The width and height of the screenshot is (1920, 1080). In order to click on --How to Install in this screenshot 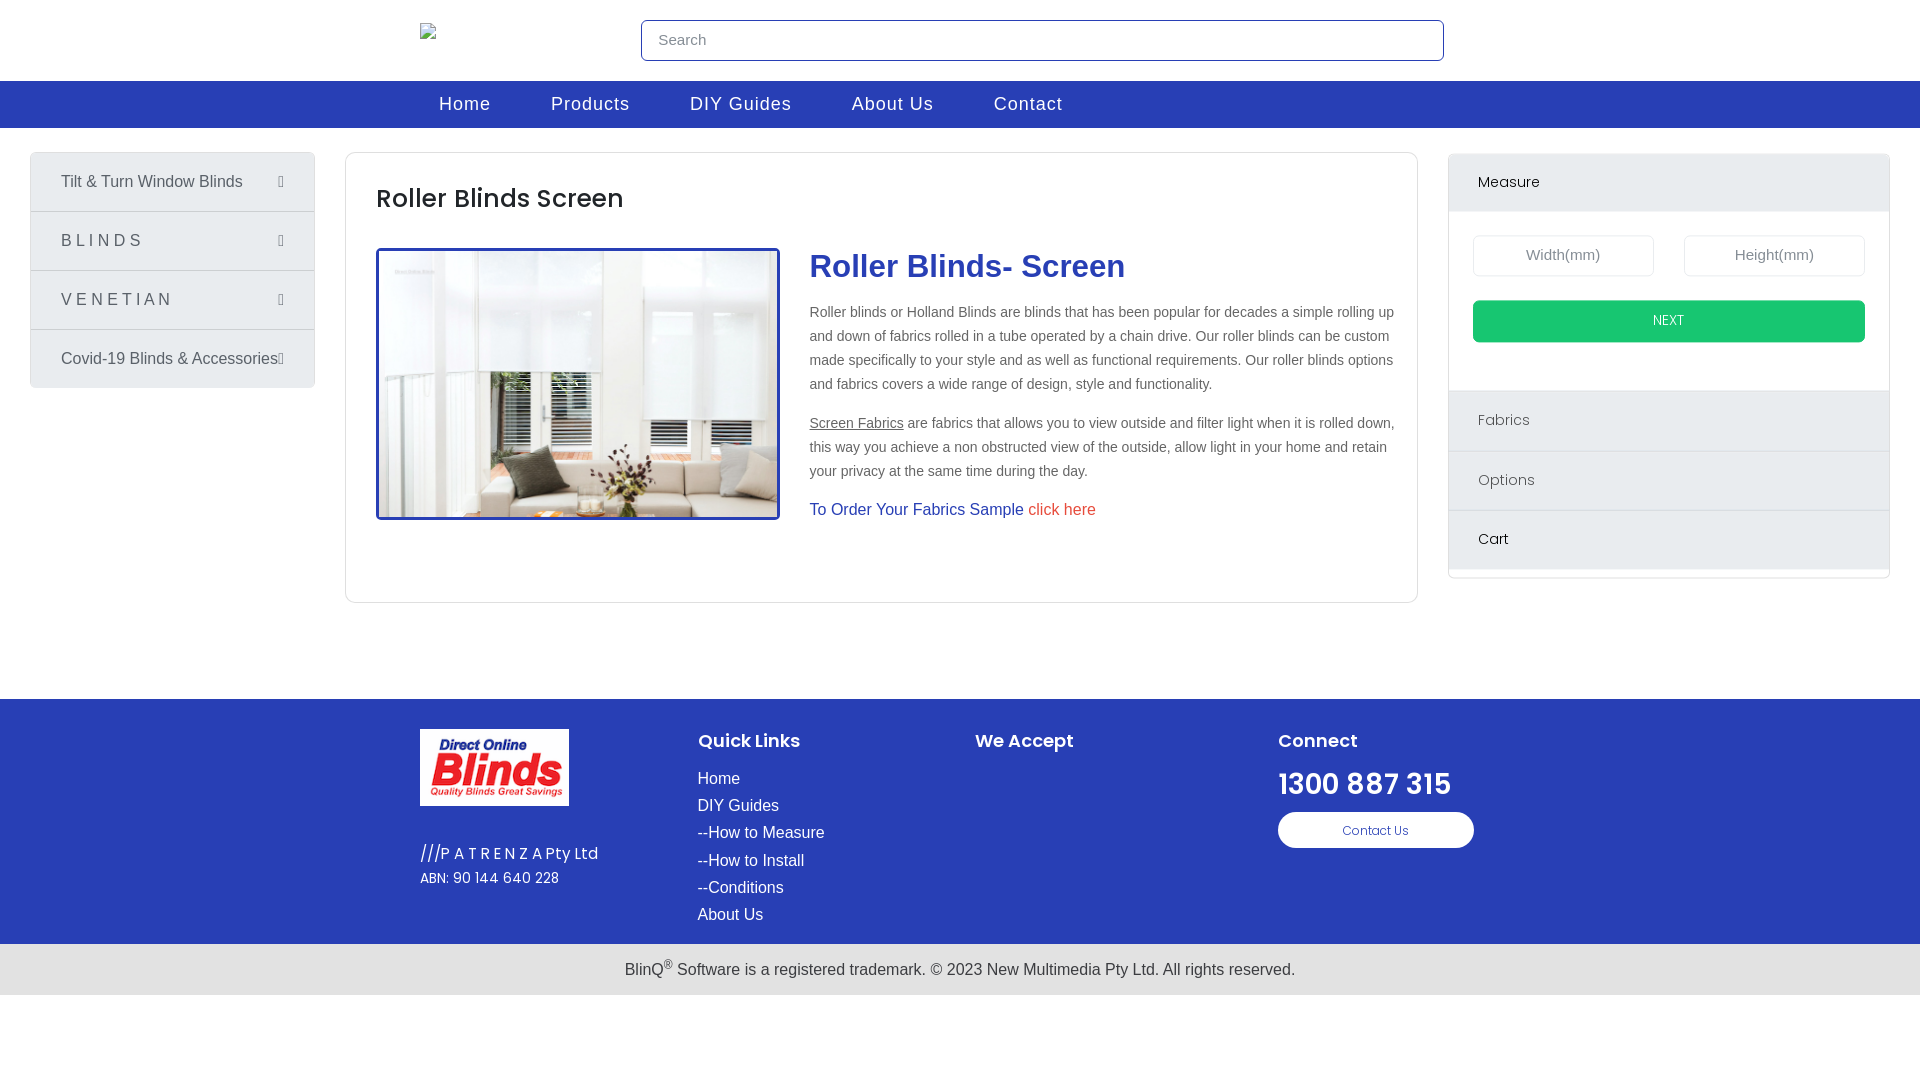, I will do `click(752, 860)`.